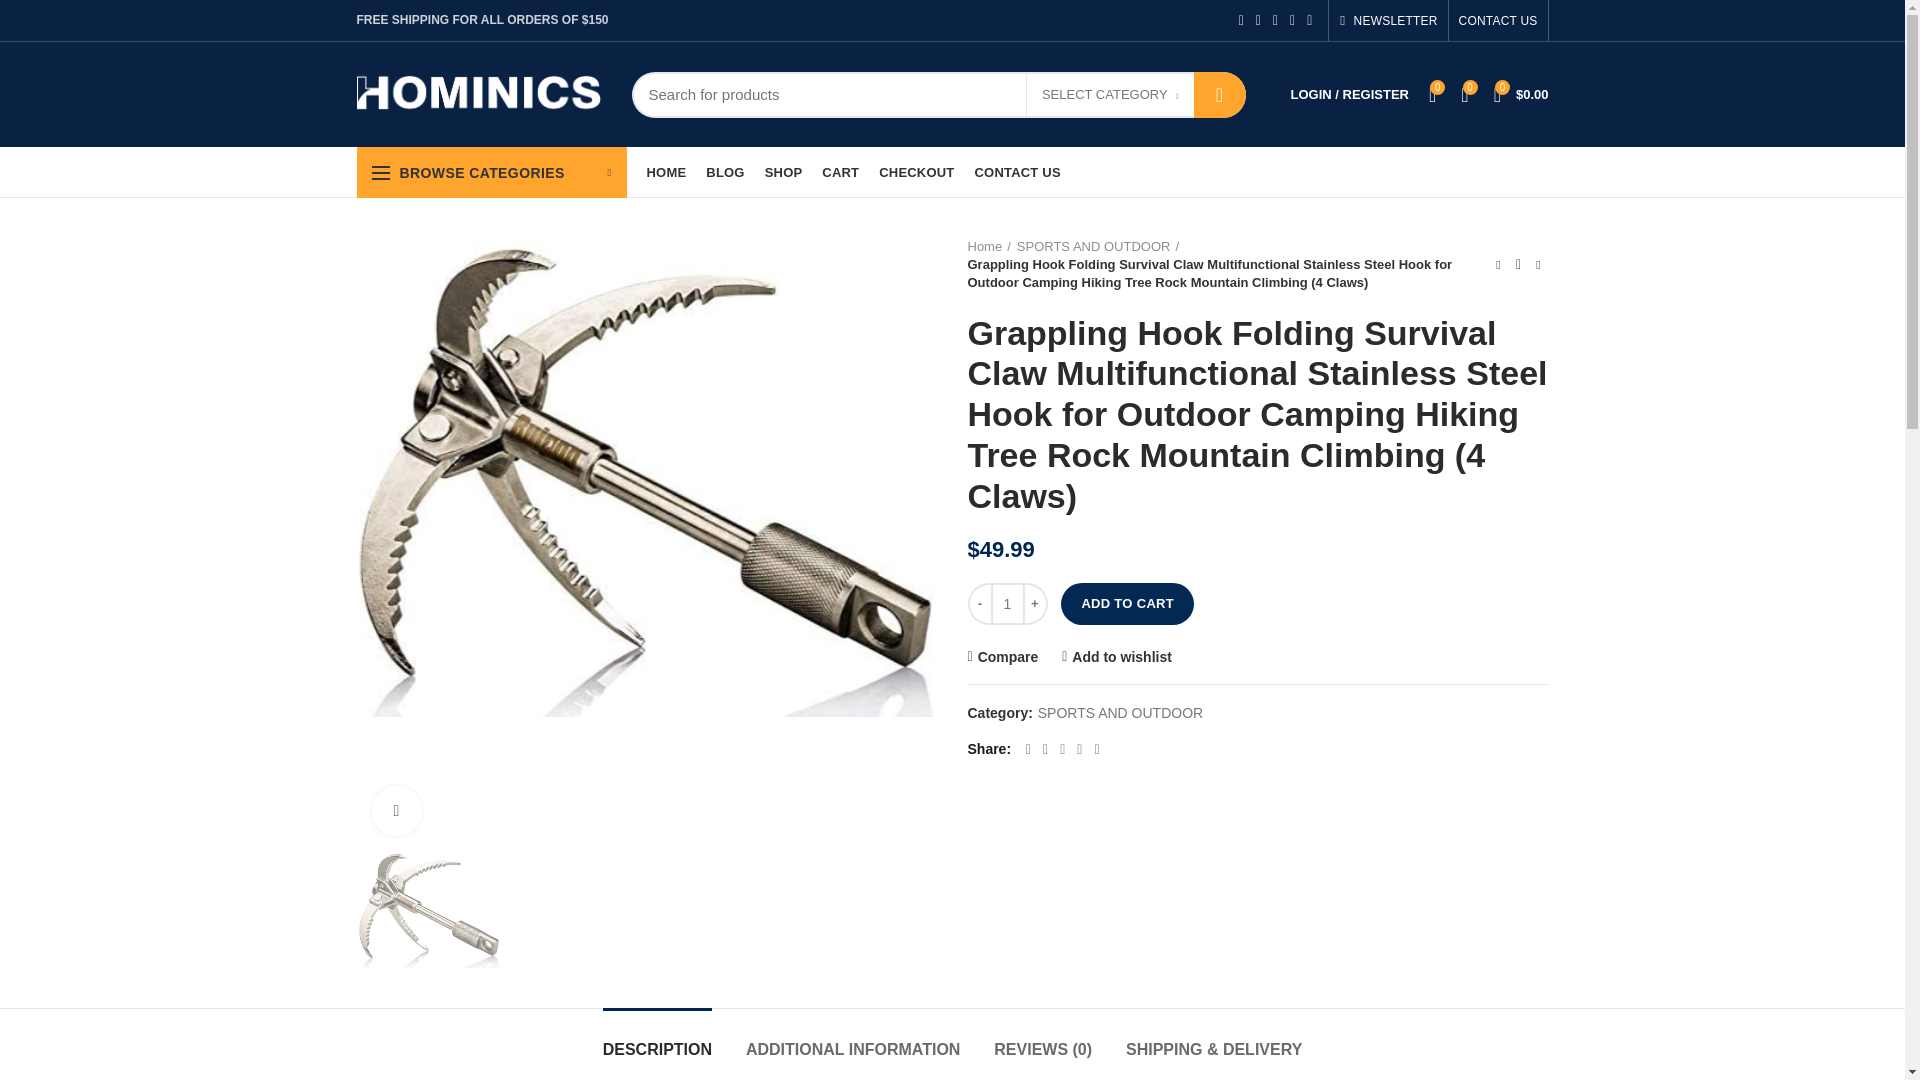 The image size is (1920, 1080). I want to click on Shopping cart, so click(1522, 94).